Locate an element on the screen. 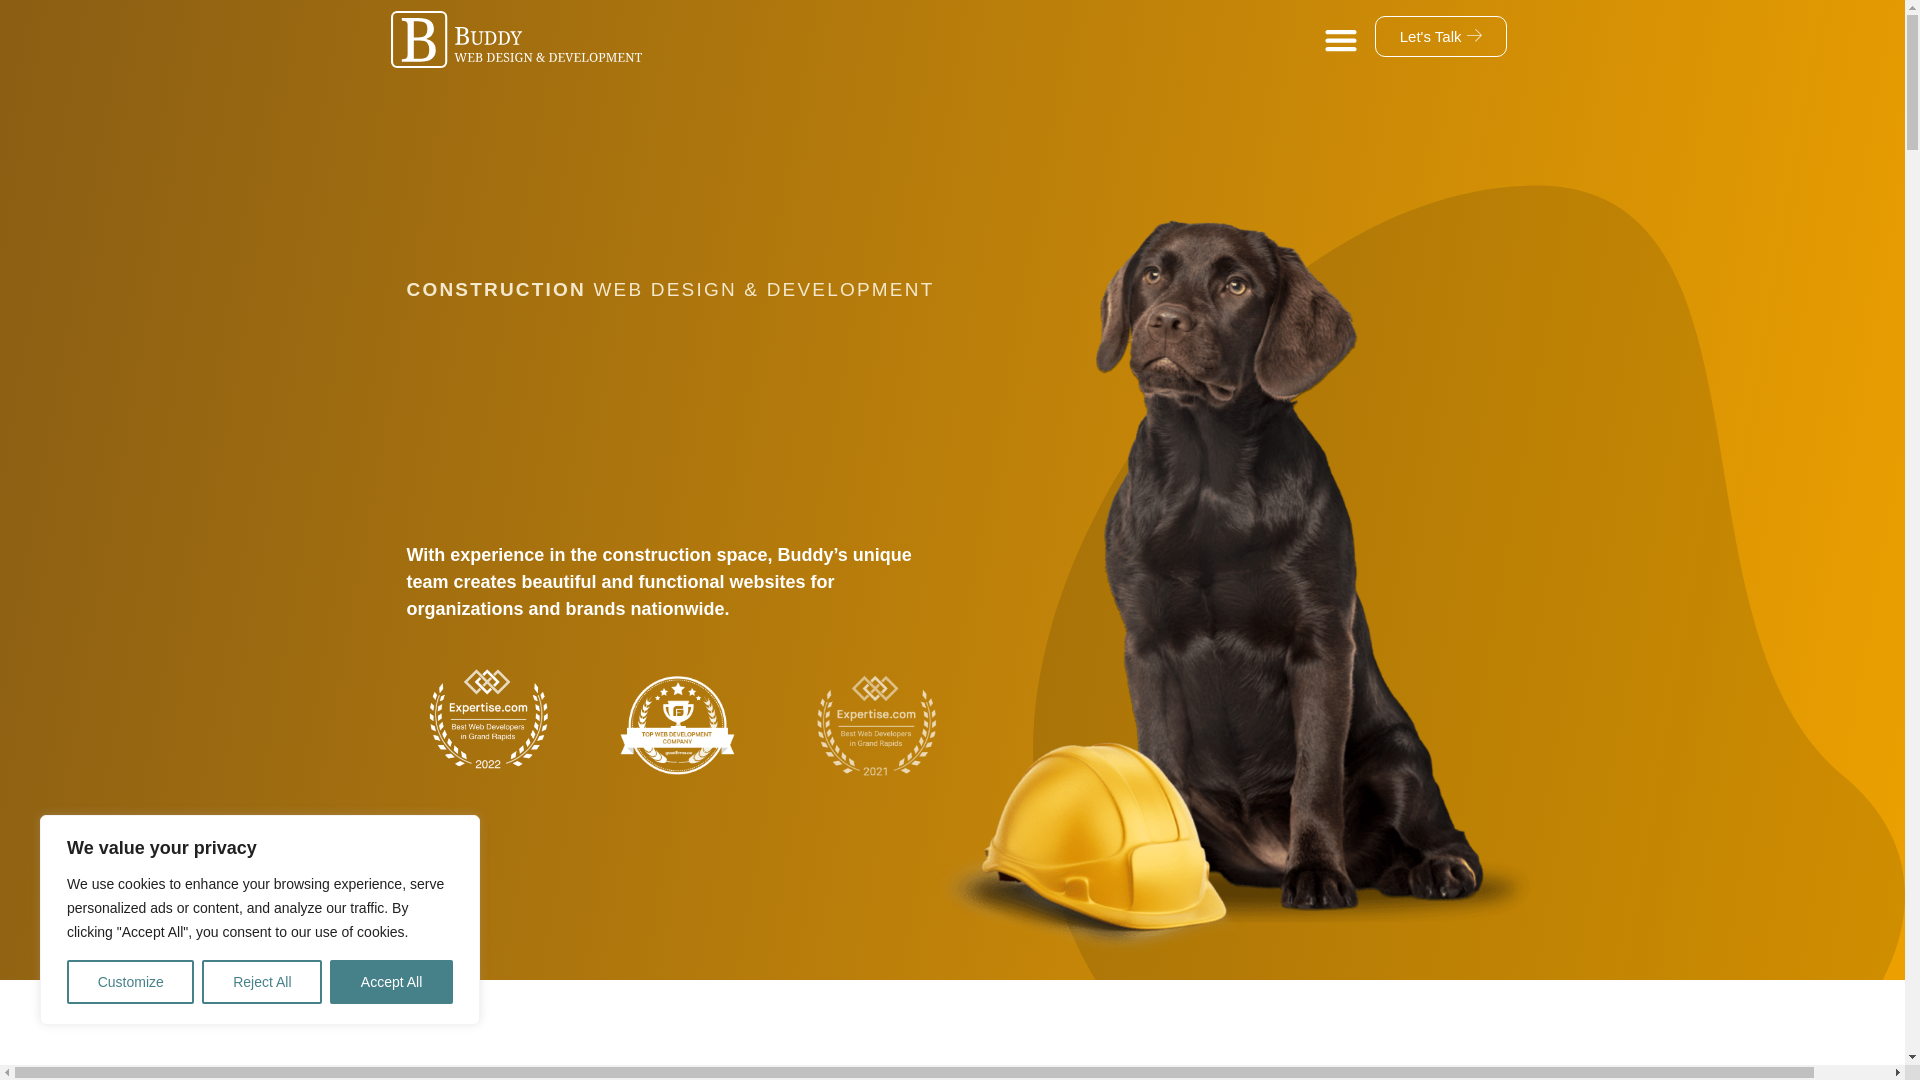 The width and height of the screenshot is (1920, 1080). Customize is located at coordinates (130, 982).